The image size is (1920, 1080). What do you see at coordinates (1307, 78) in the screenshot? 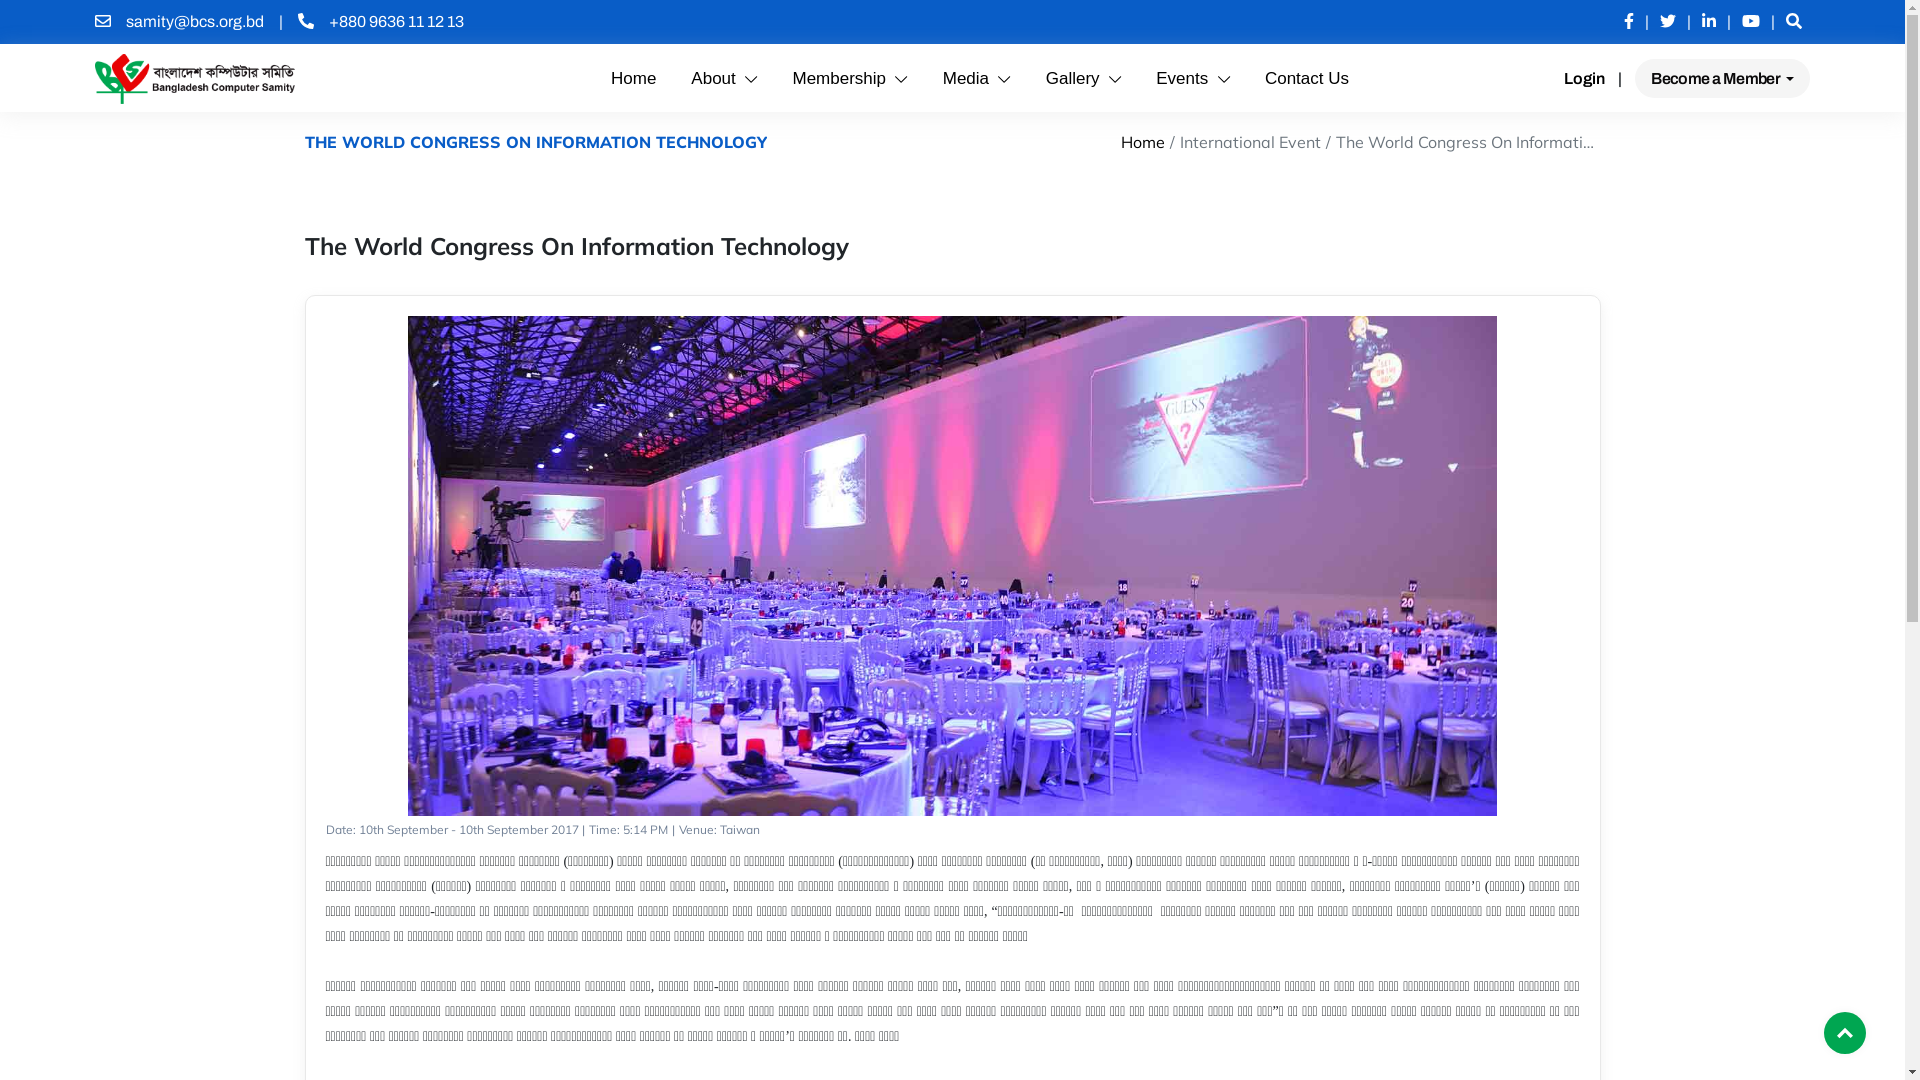
I see `Contact Us` at bounding box center [1307, 78].